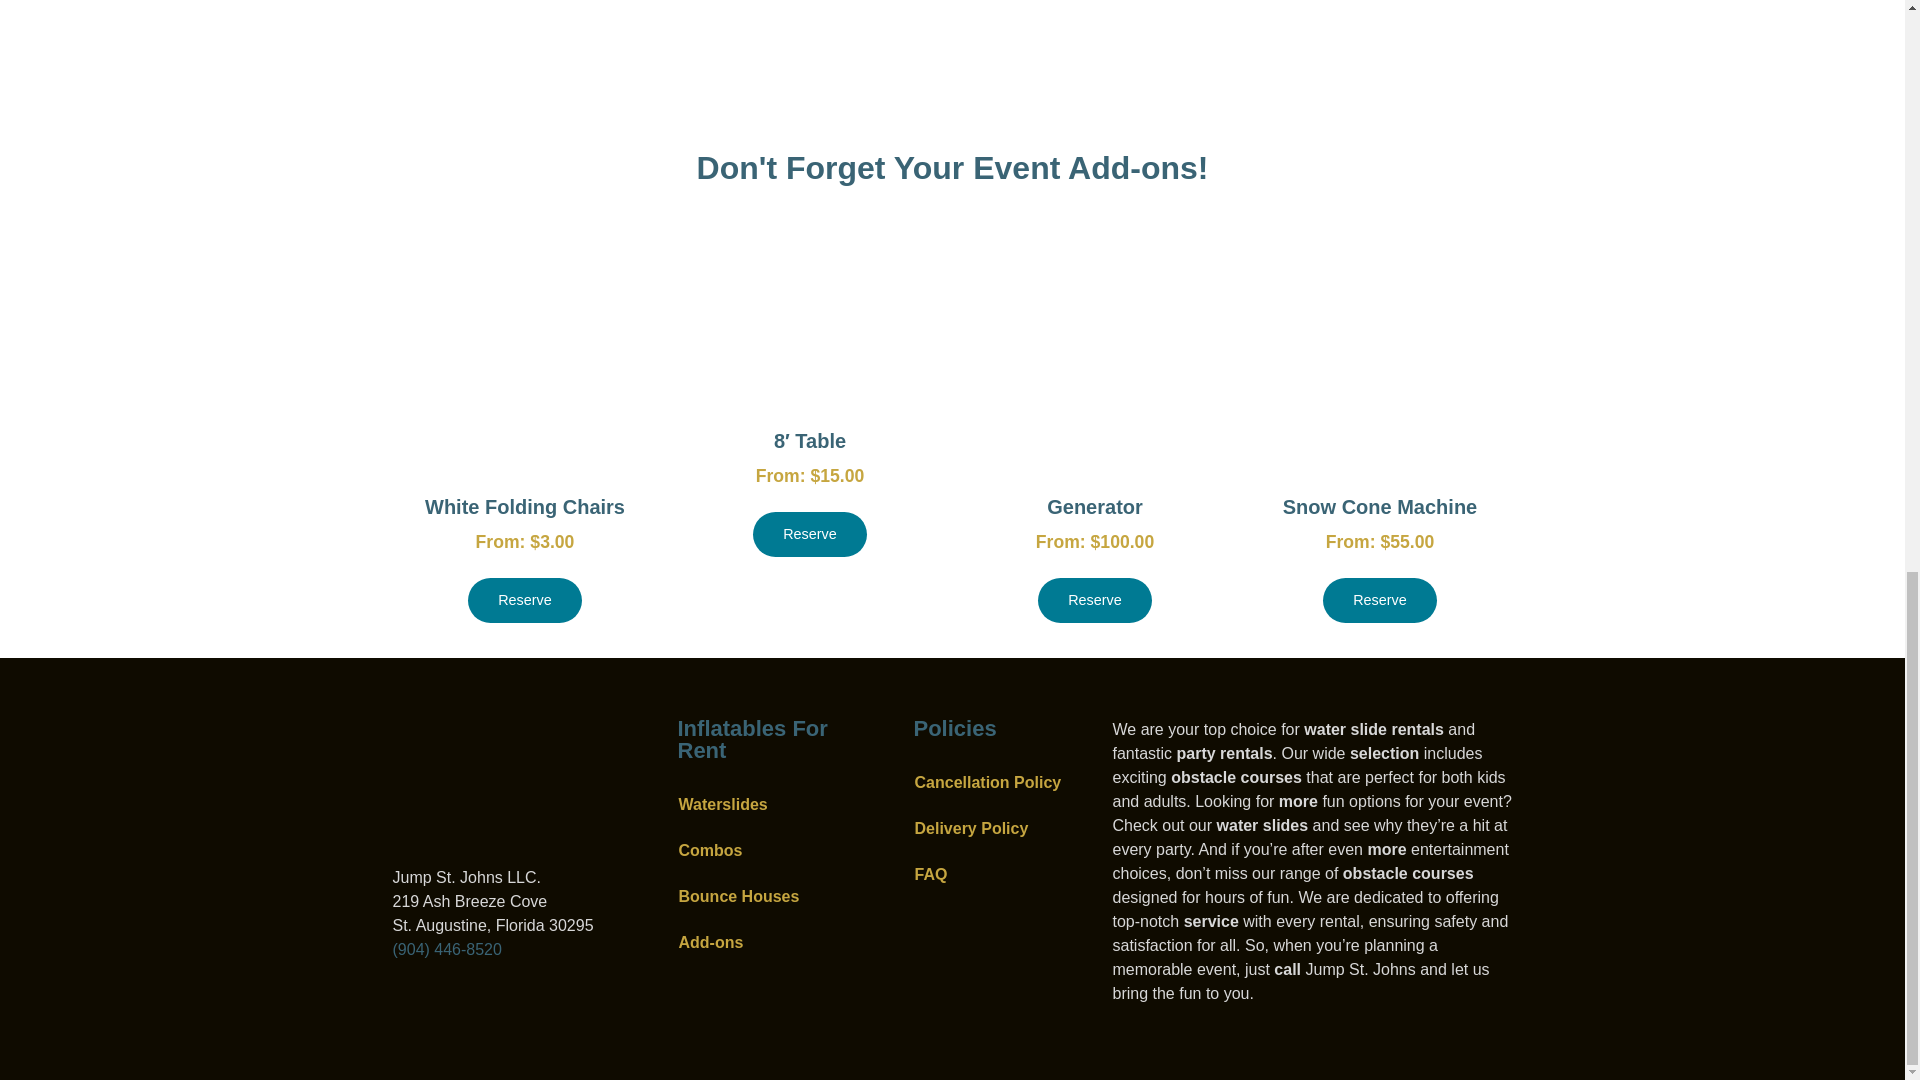  I want to click on Combos, so click(762, 850).